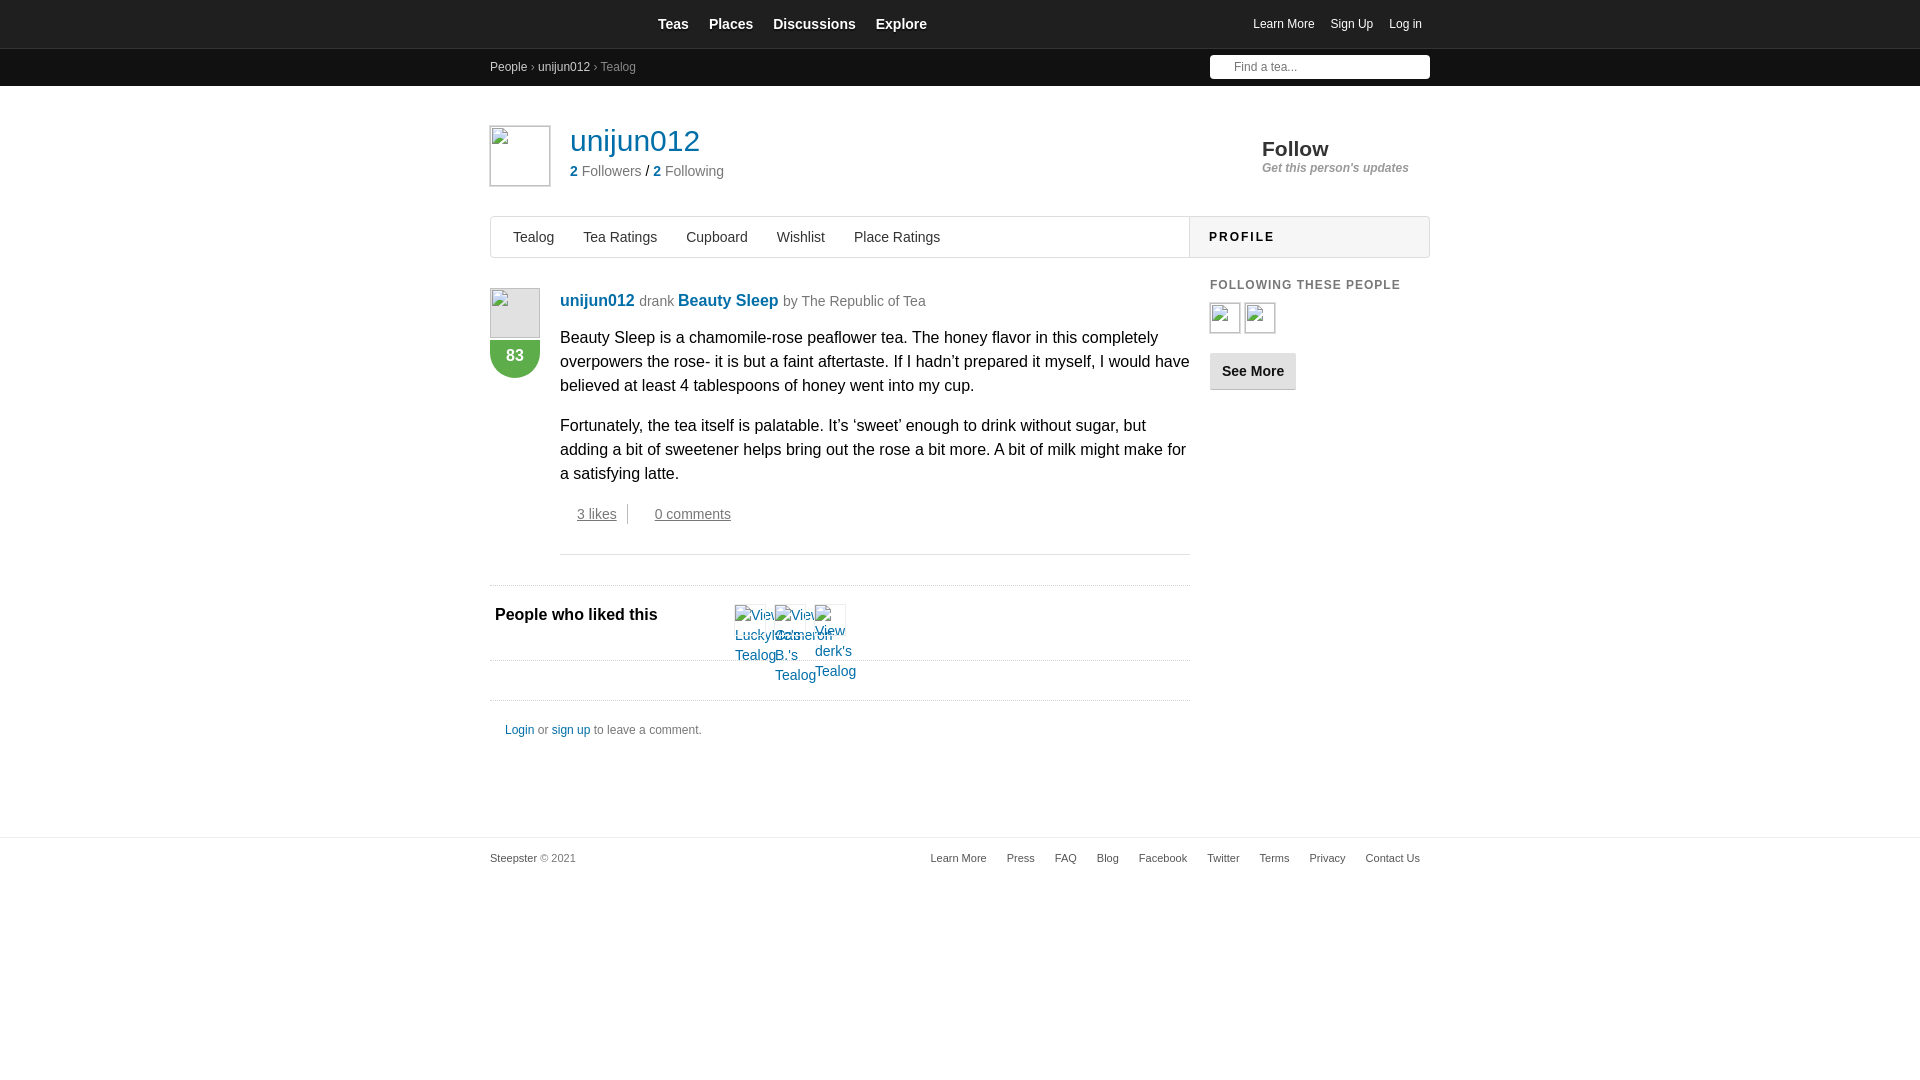 The width and height of the screenshot is (1920, 1080). What do you see at coordinates (1259, 324) in the screenshot?
I see `Link to Terms of Use` at bounding box center [1259, 324].